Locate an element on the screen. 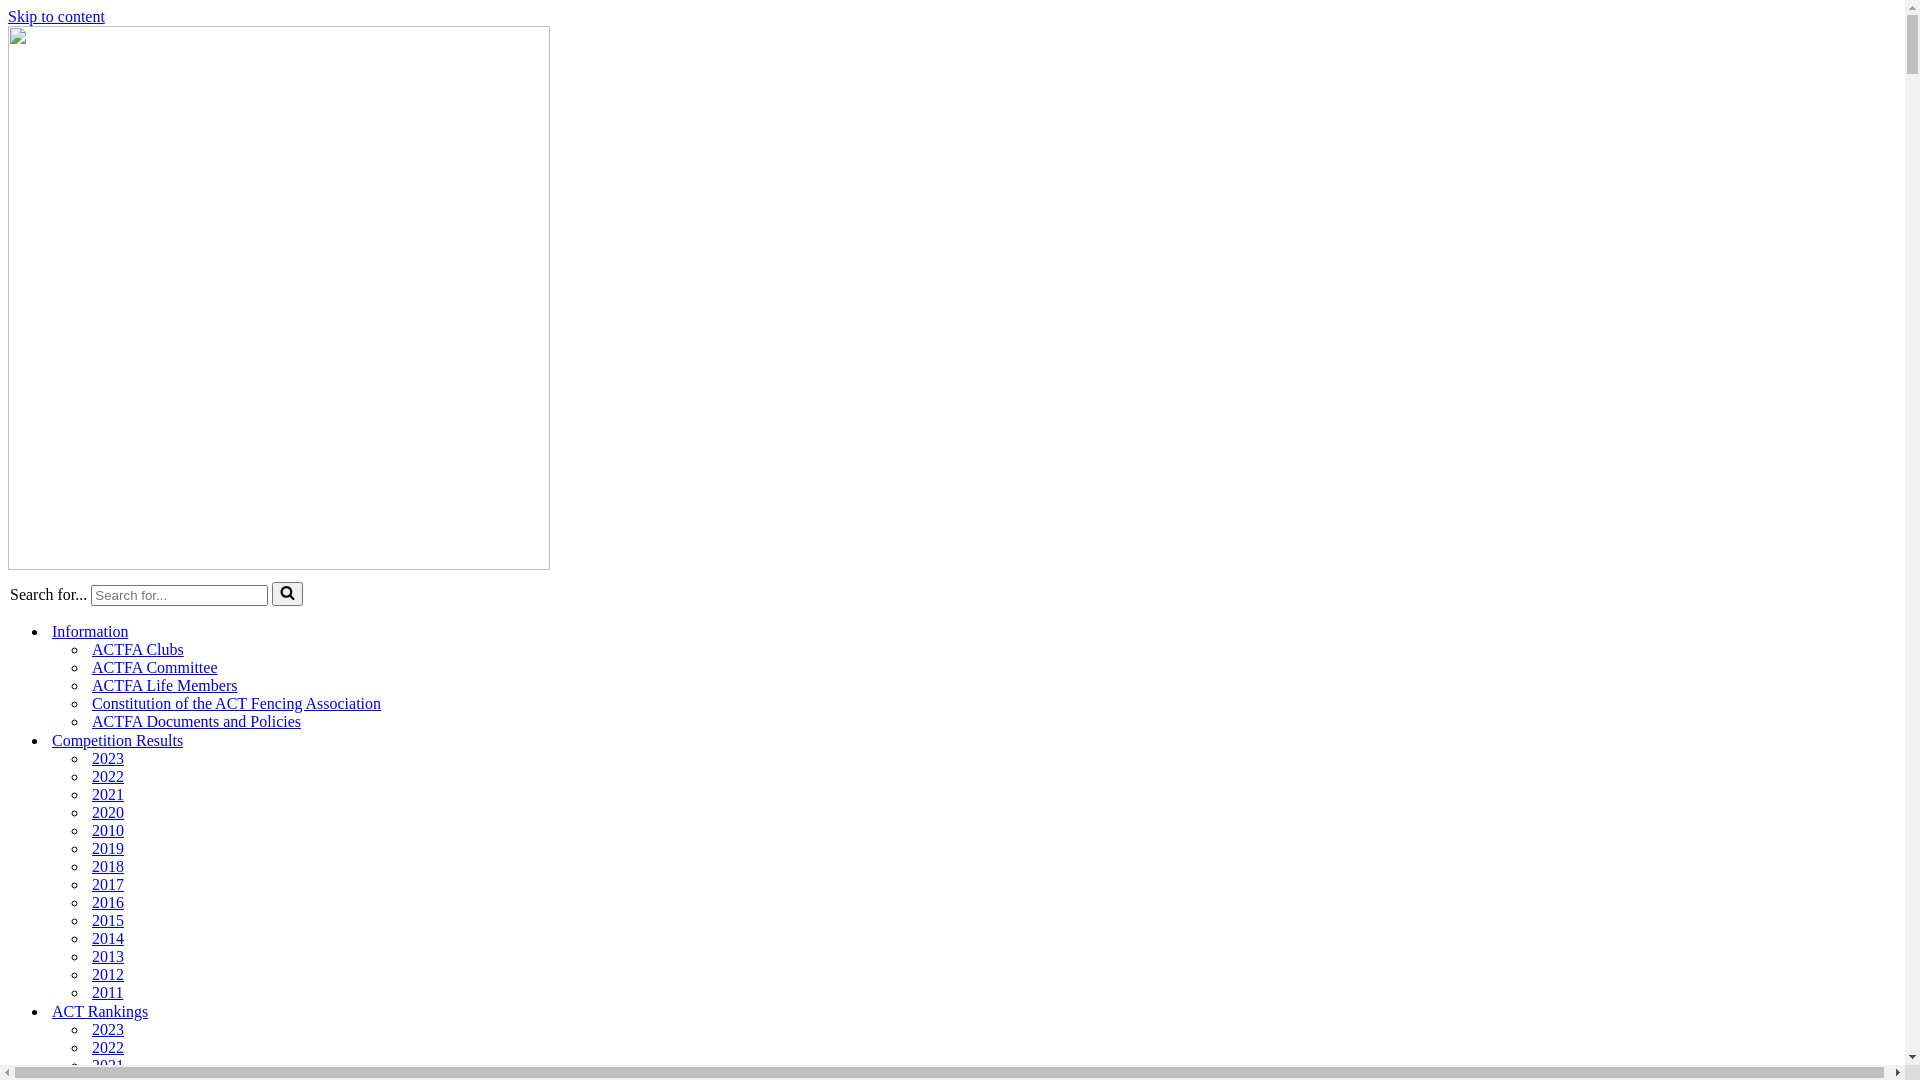  2017 is located at coordinates (108, 884).